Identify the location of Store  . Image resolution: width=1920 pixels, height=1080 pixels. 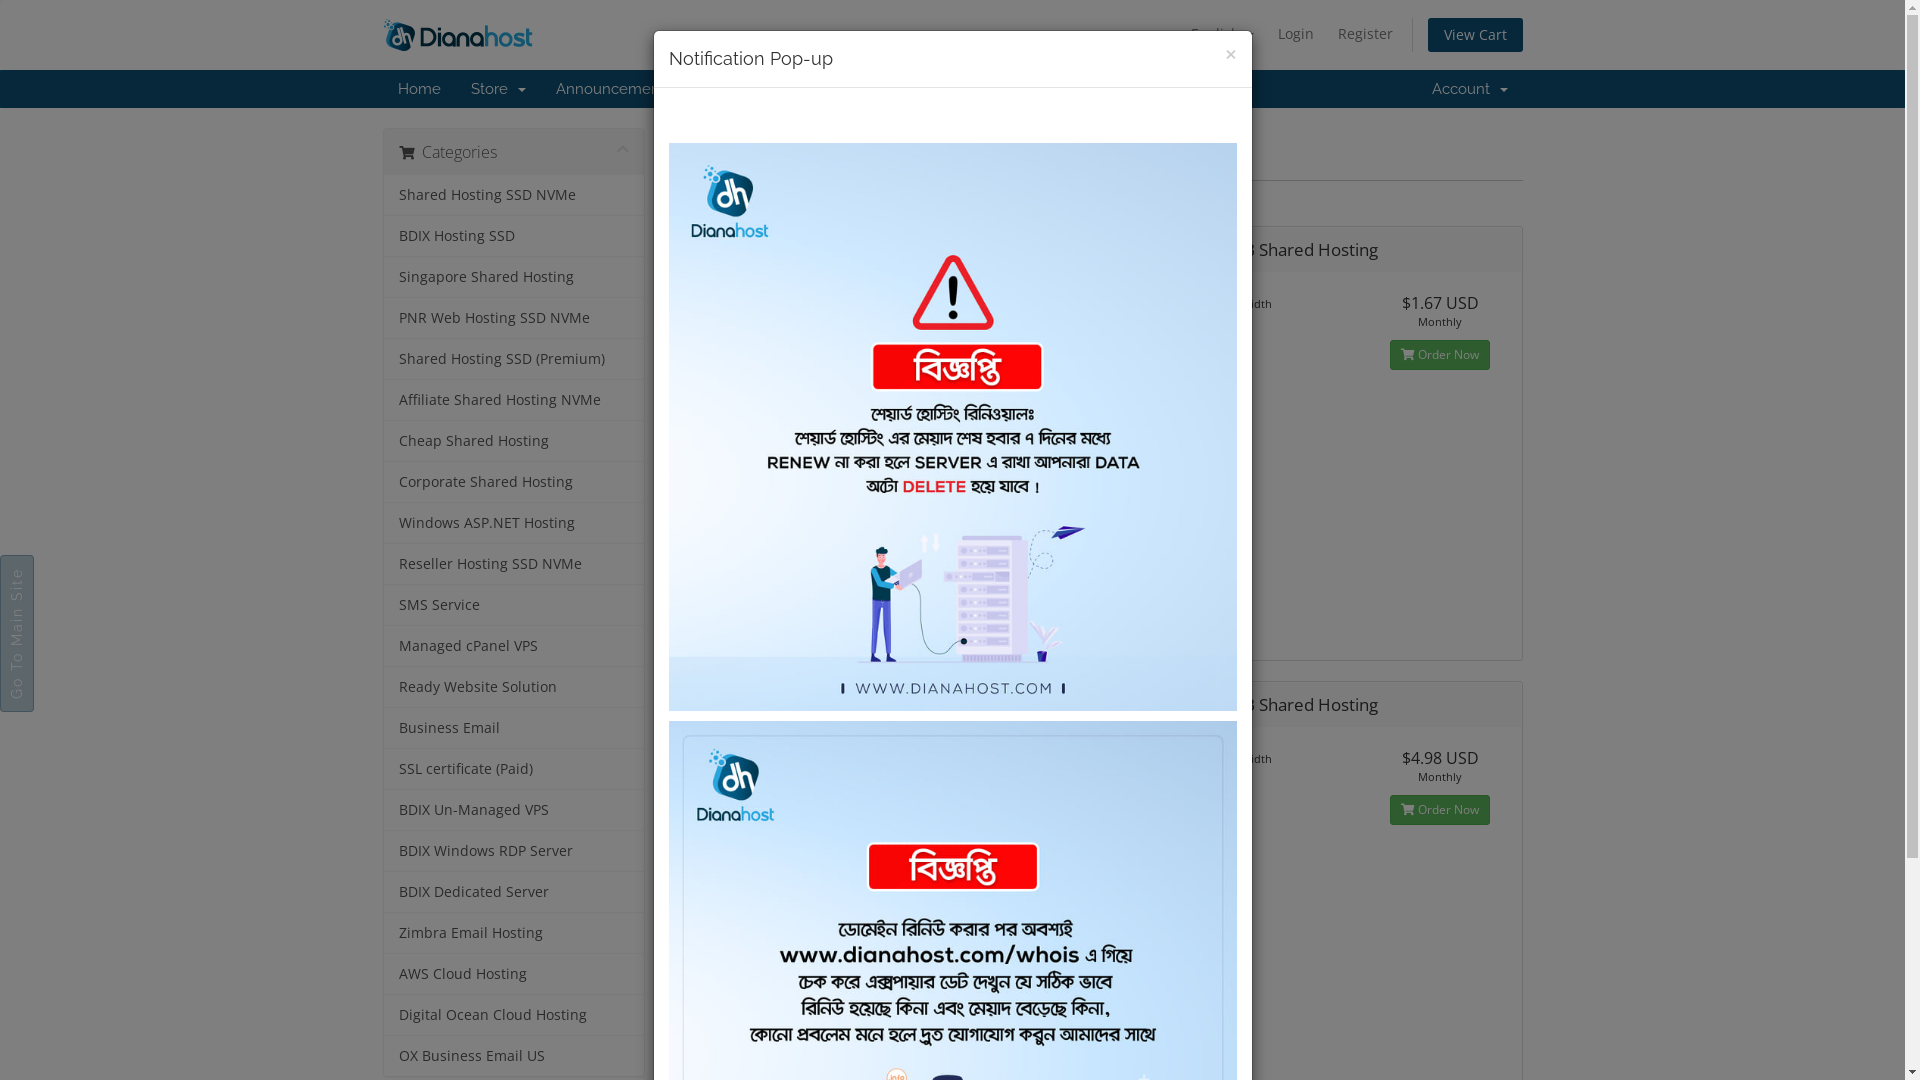
(498, 89).